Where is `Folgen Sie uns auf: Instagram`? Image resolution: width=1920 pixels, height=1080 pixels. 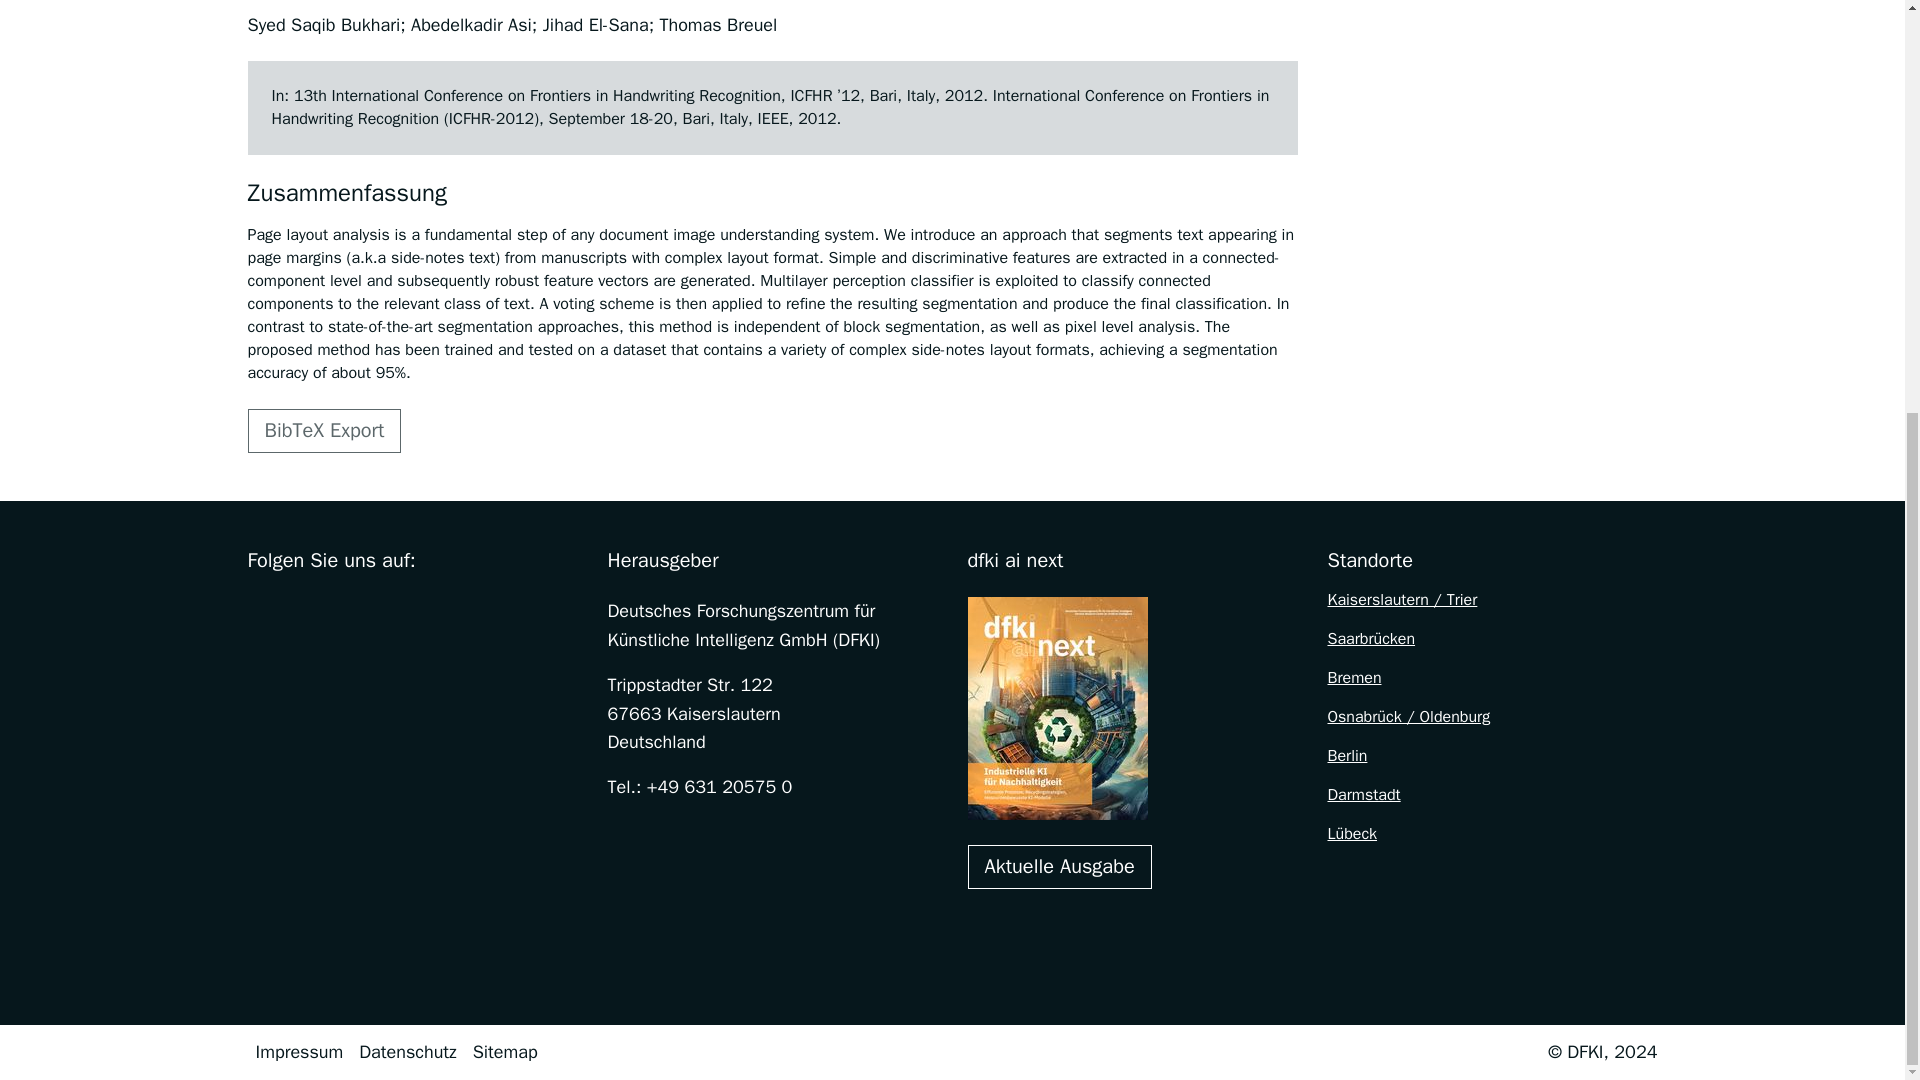
Folgen Sie uns auf: Instagram is located at coordinates (302, 610).